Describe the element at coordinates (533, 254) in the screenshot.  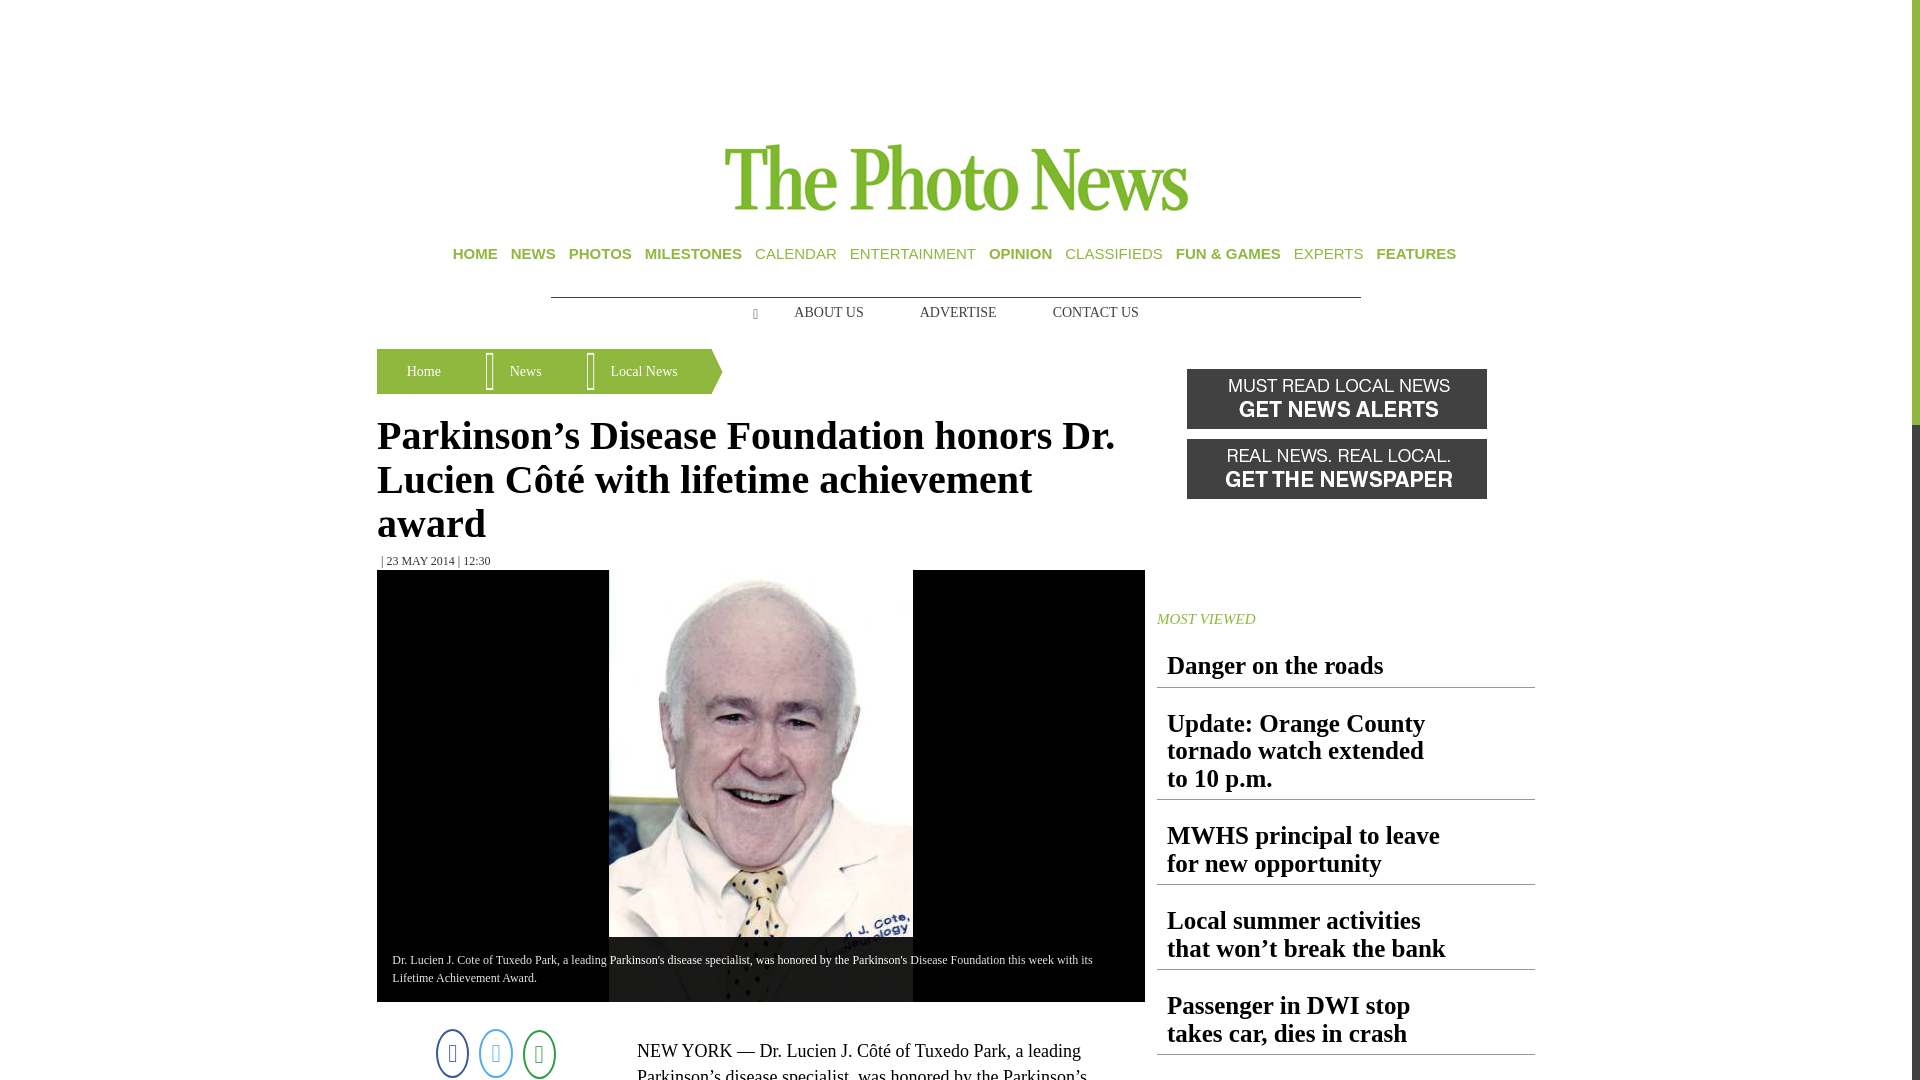
I see `NEWS` at that location.